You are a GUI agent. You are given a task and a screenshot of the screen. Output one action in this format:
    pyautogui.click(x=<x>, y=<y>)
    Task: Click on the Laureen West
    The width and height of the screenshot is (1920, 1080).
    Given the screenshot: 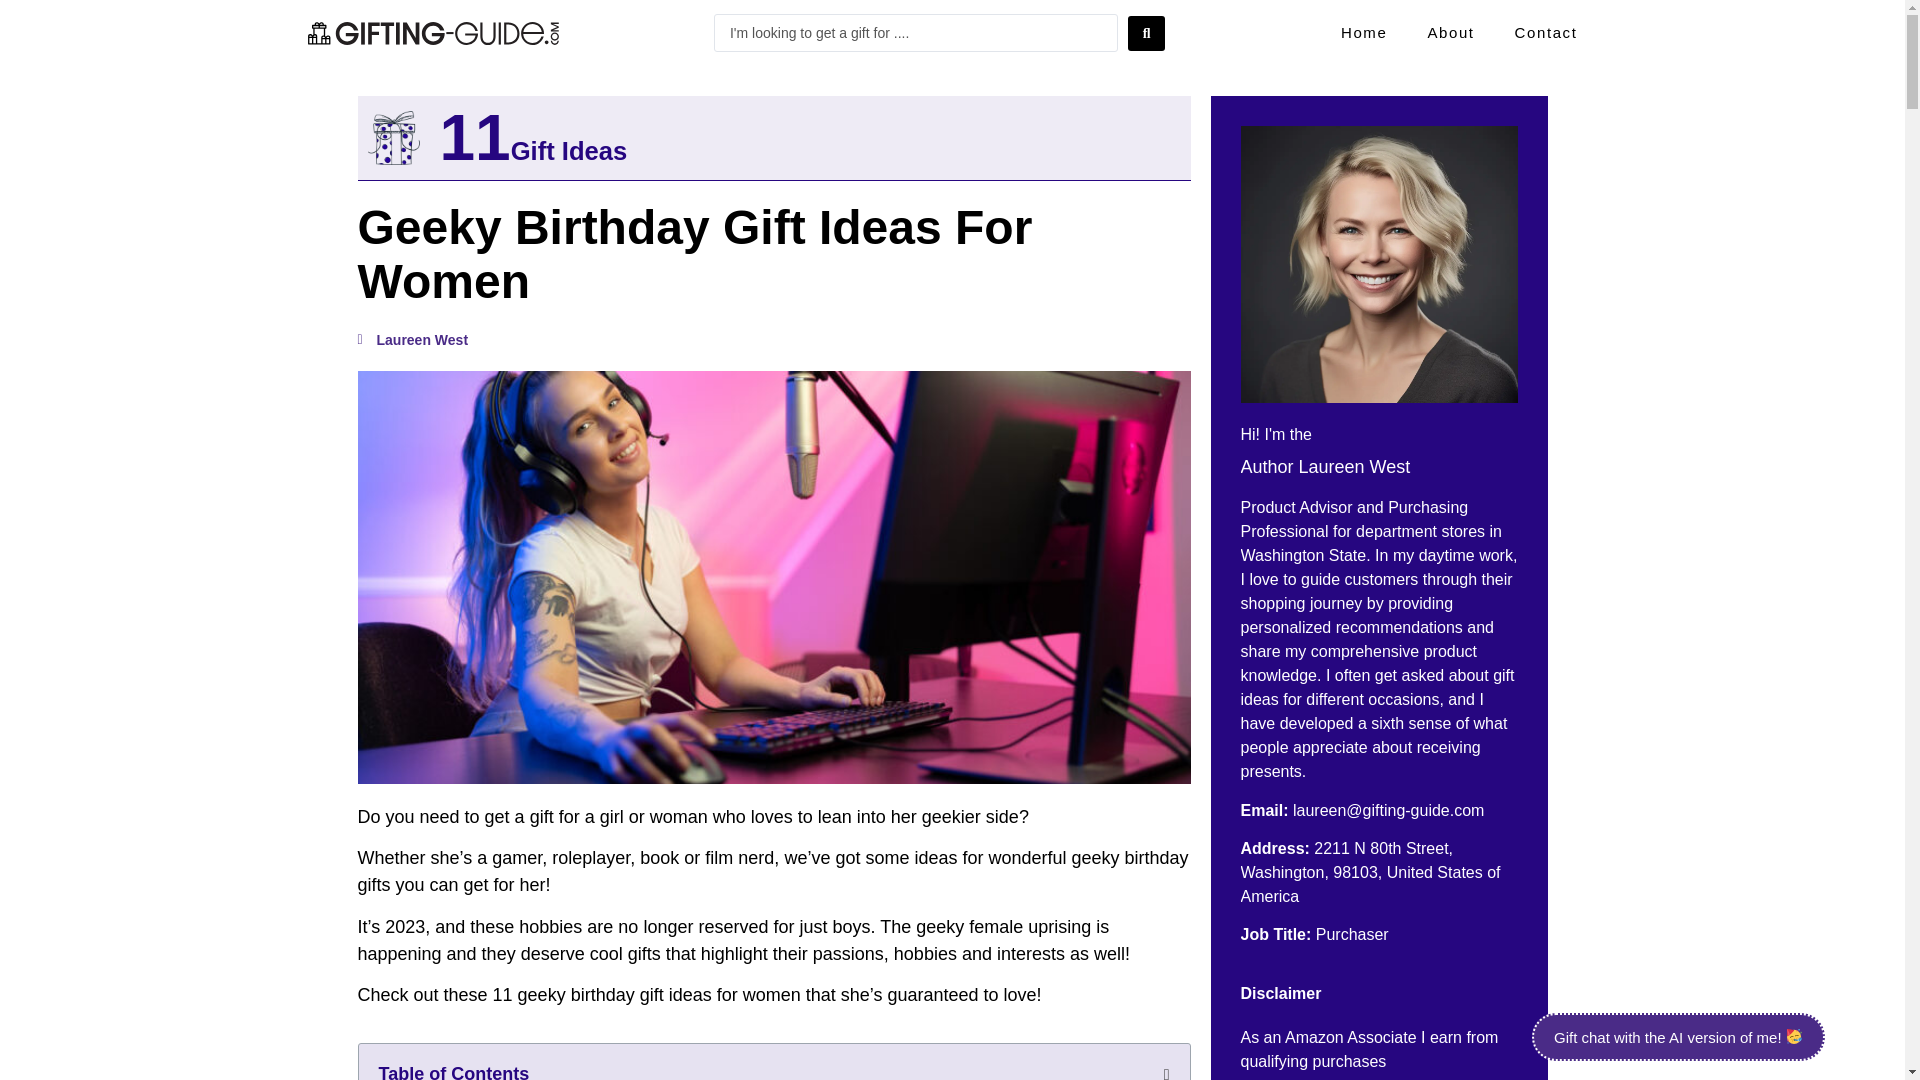 What is the action you would take?
    pyautogui.click(x=412, y=340)
    